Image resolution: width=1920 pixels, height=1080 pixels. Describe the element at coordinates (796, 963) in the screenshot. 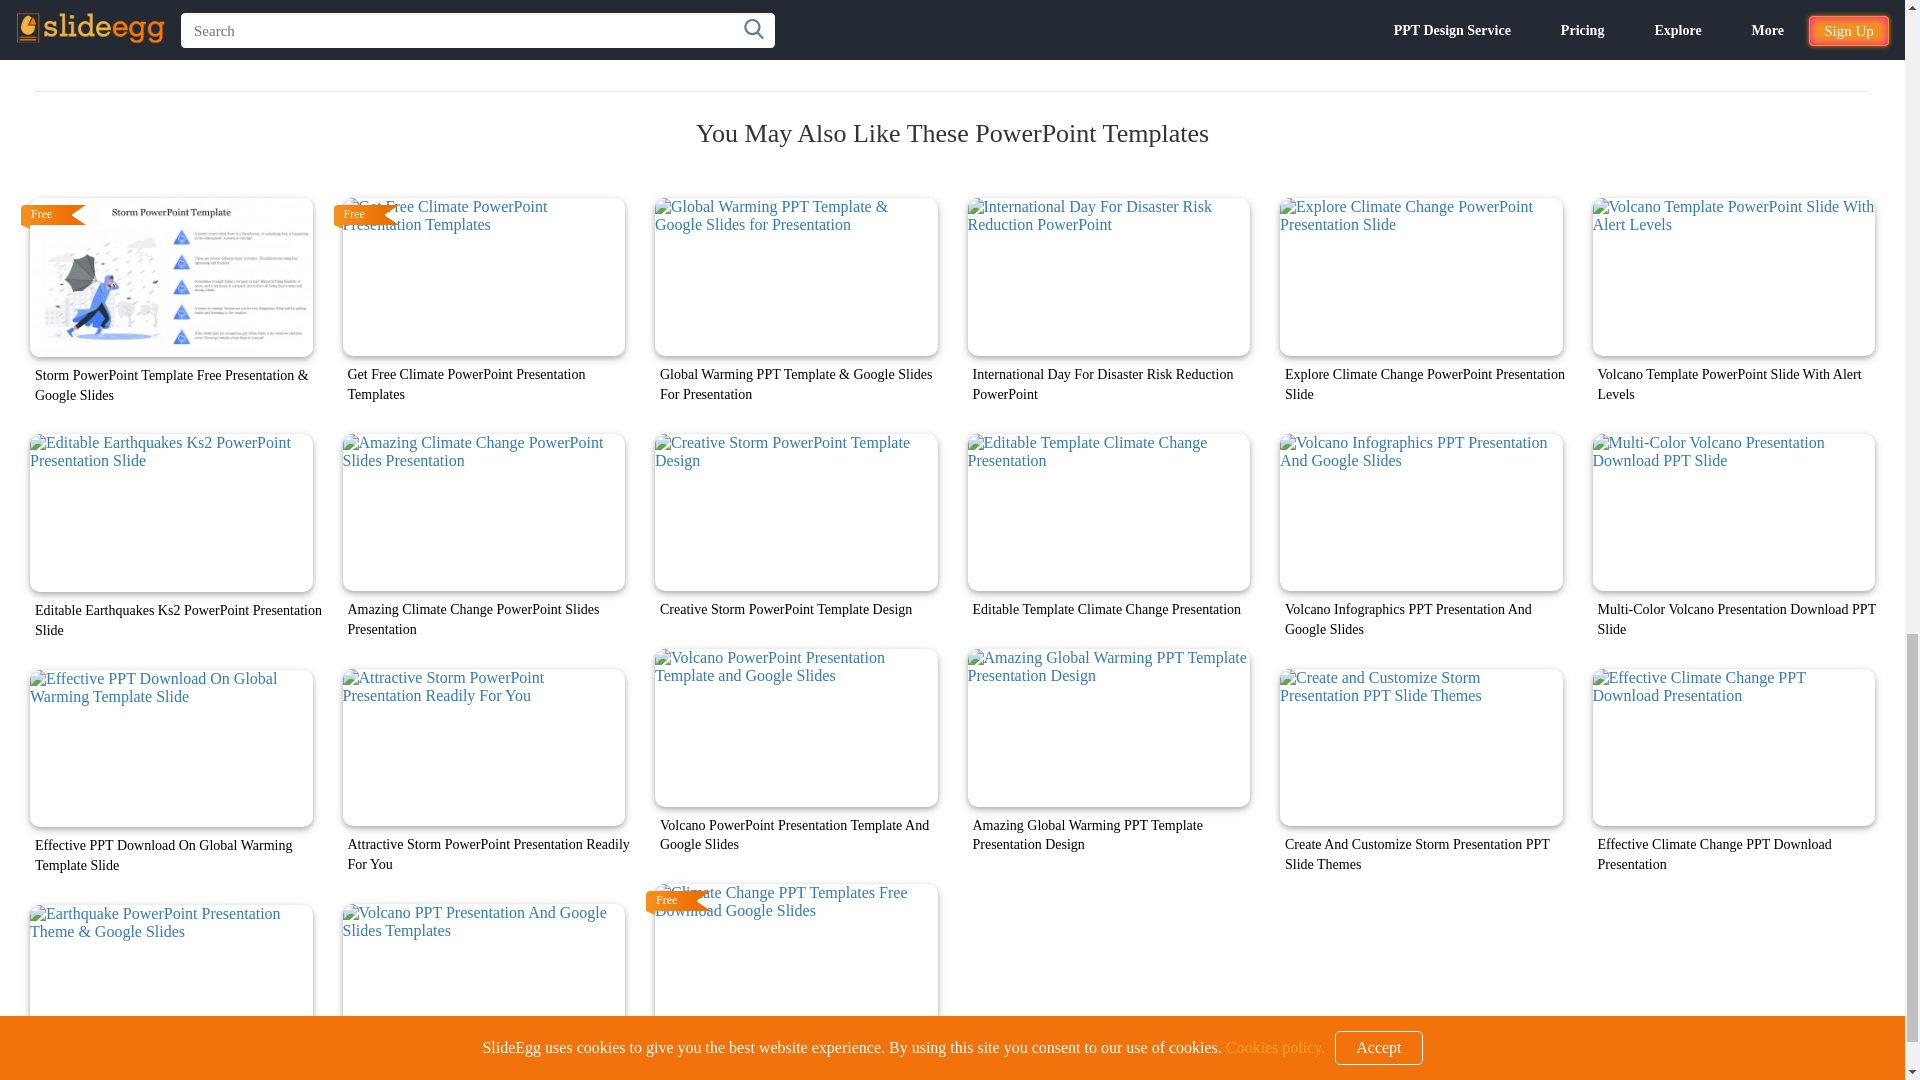

I see `Climate Change PPT Templates Free Download Google Slides` at that location.